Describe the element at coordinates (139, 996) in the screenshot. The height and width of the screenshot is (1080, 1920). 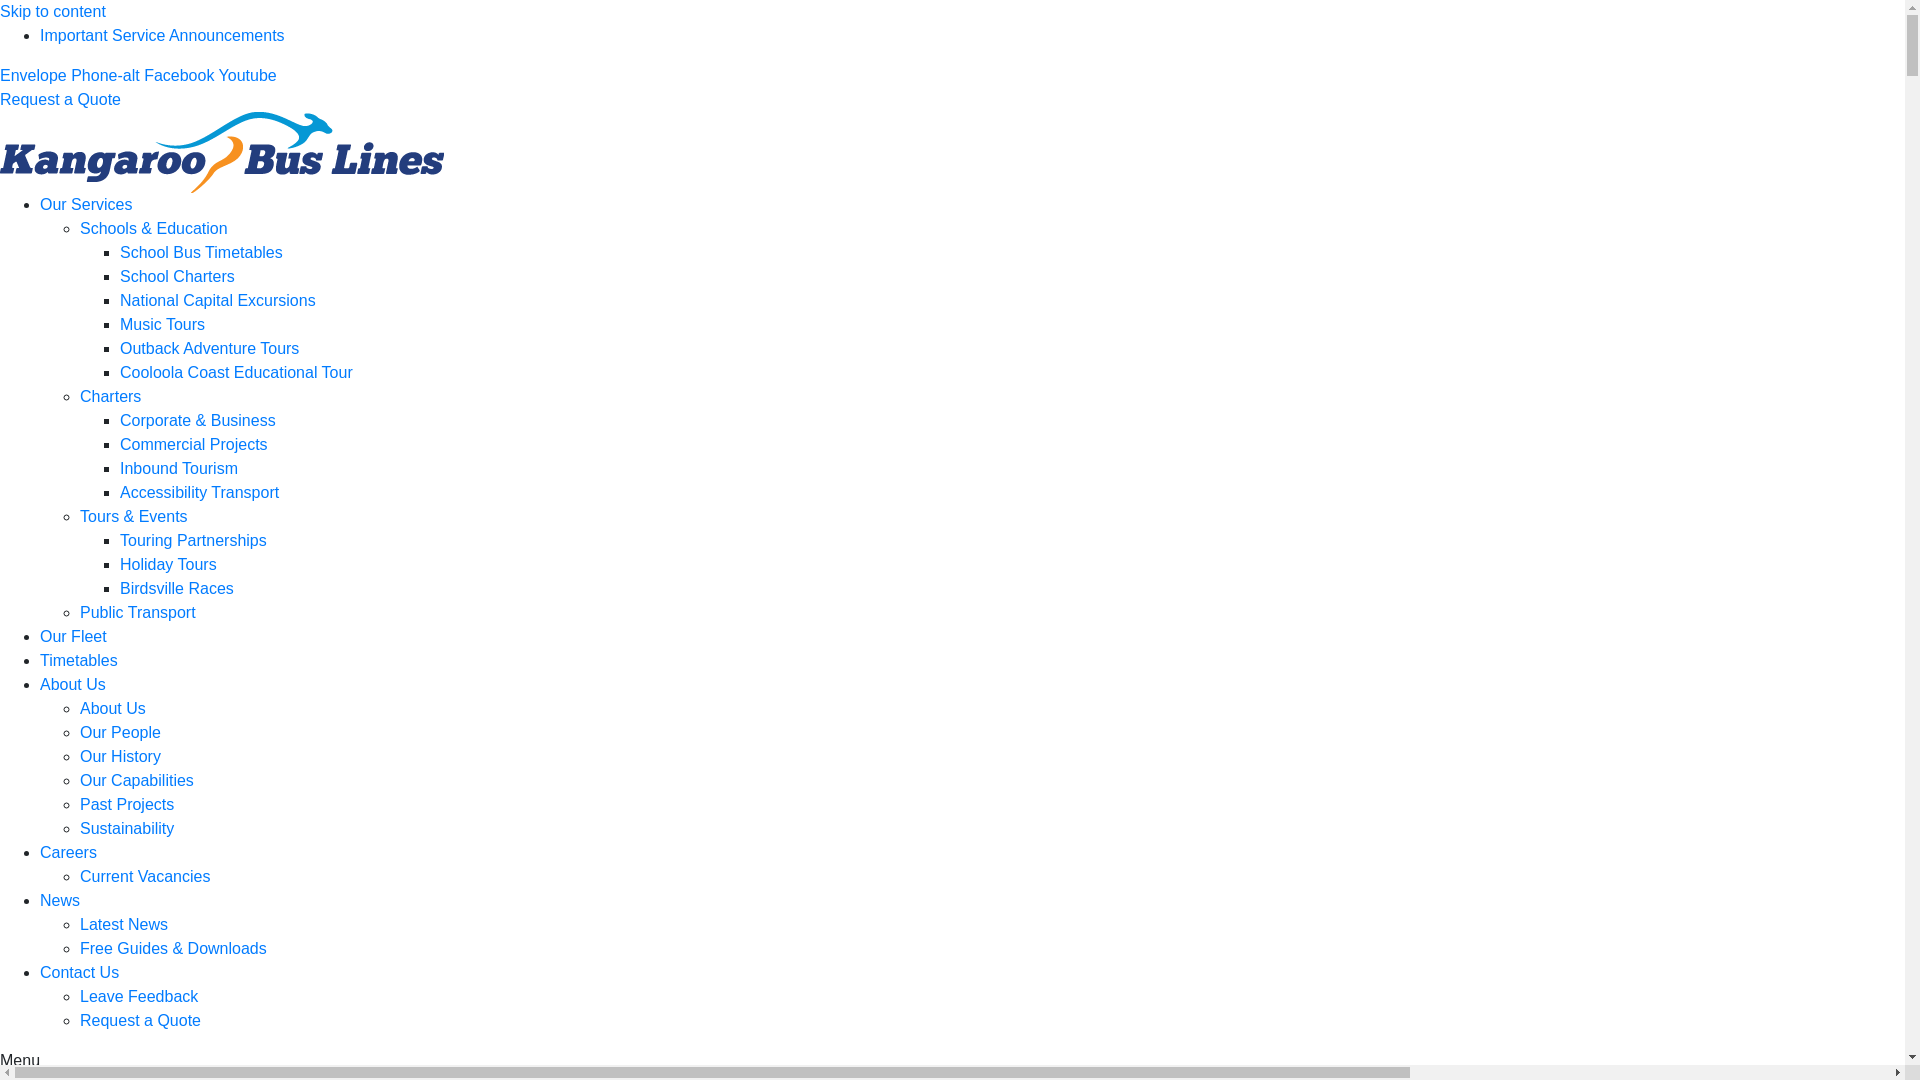
I see `Leave Feedback` at that location.